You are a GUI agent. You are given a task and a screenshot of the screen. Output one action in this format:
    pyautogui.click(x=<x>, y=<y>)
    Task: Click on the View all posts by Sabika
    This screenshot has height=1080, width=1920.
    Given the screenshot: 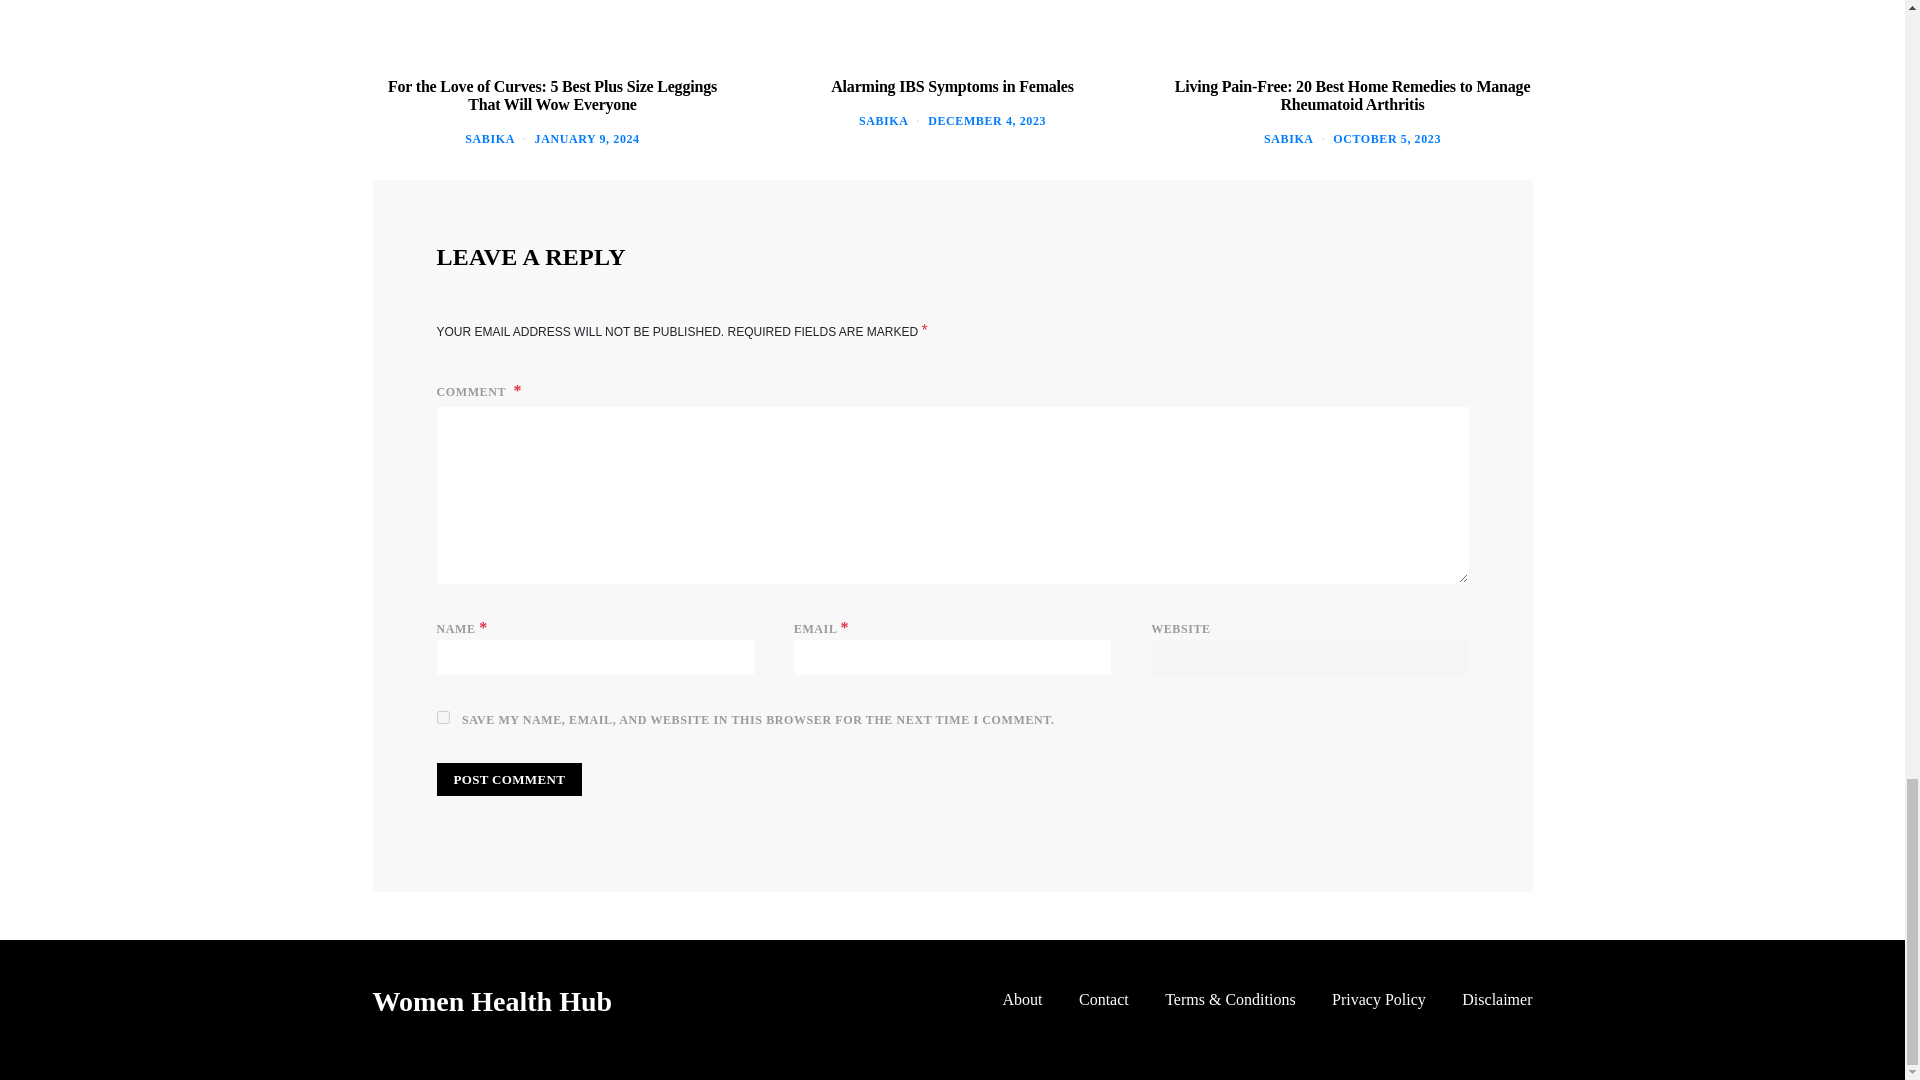 What is the action you would take?
    pyautogui.click(x=489, y=138)
    